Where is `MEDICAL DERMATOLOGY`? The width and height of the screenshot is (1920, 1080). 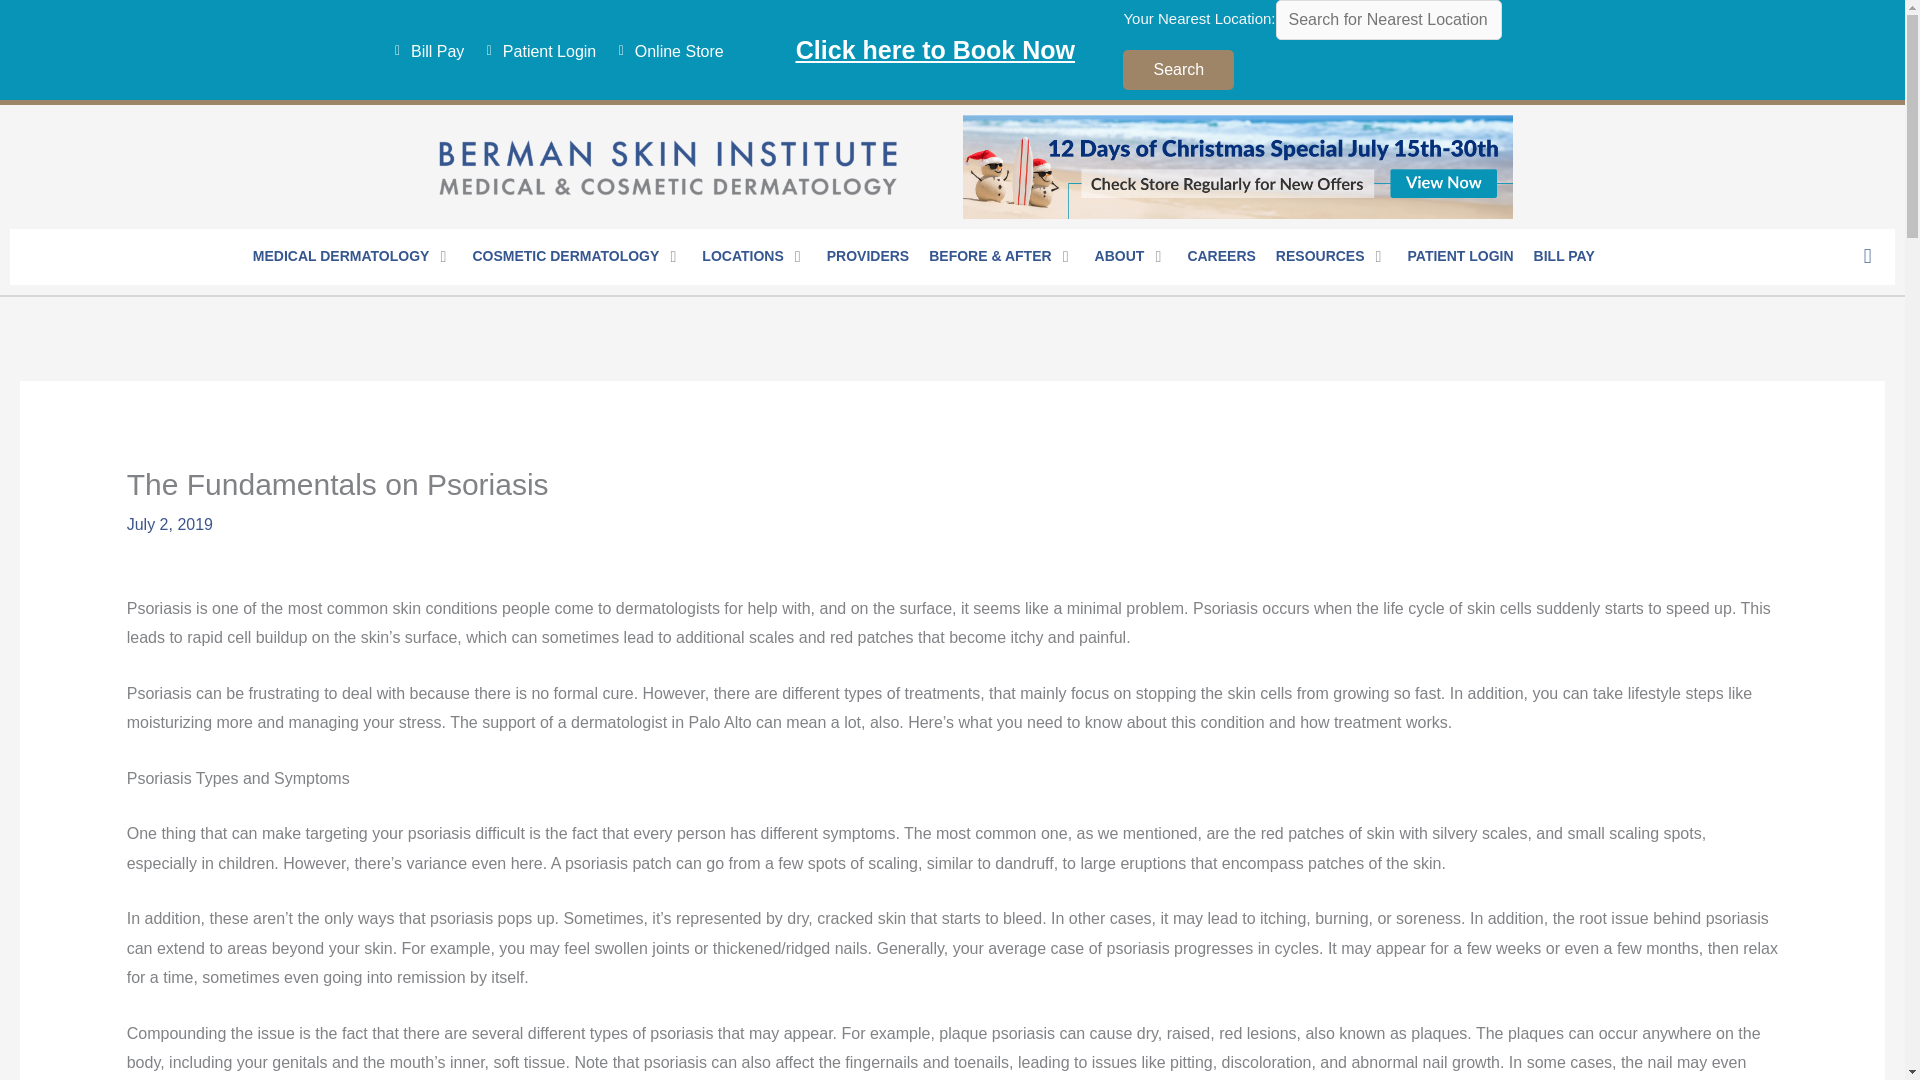
MEDICAL DERMATOLOGY is located at coordinates (342, 257).